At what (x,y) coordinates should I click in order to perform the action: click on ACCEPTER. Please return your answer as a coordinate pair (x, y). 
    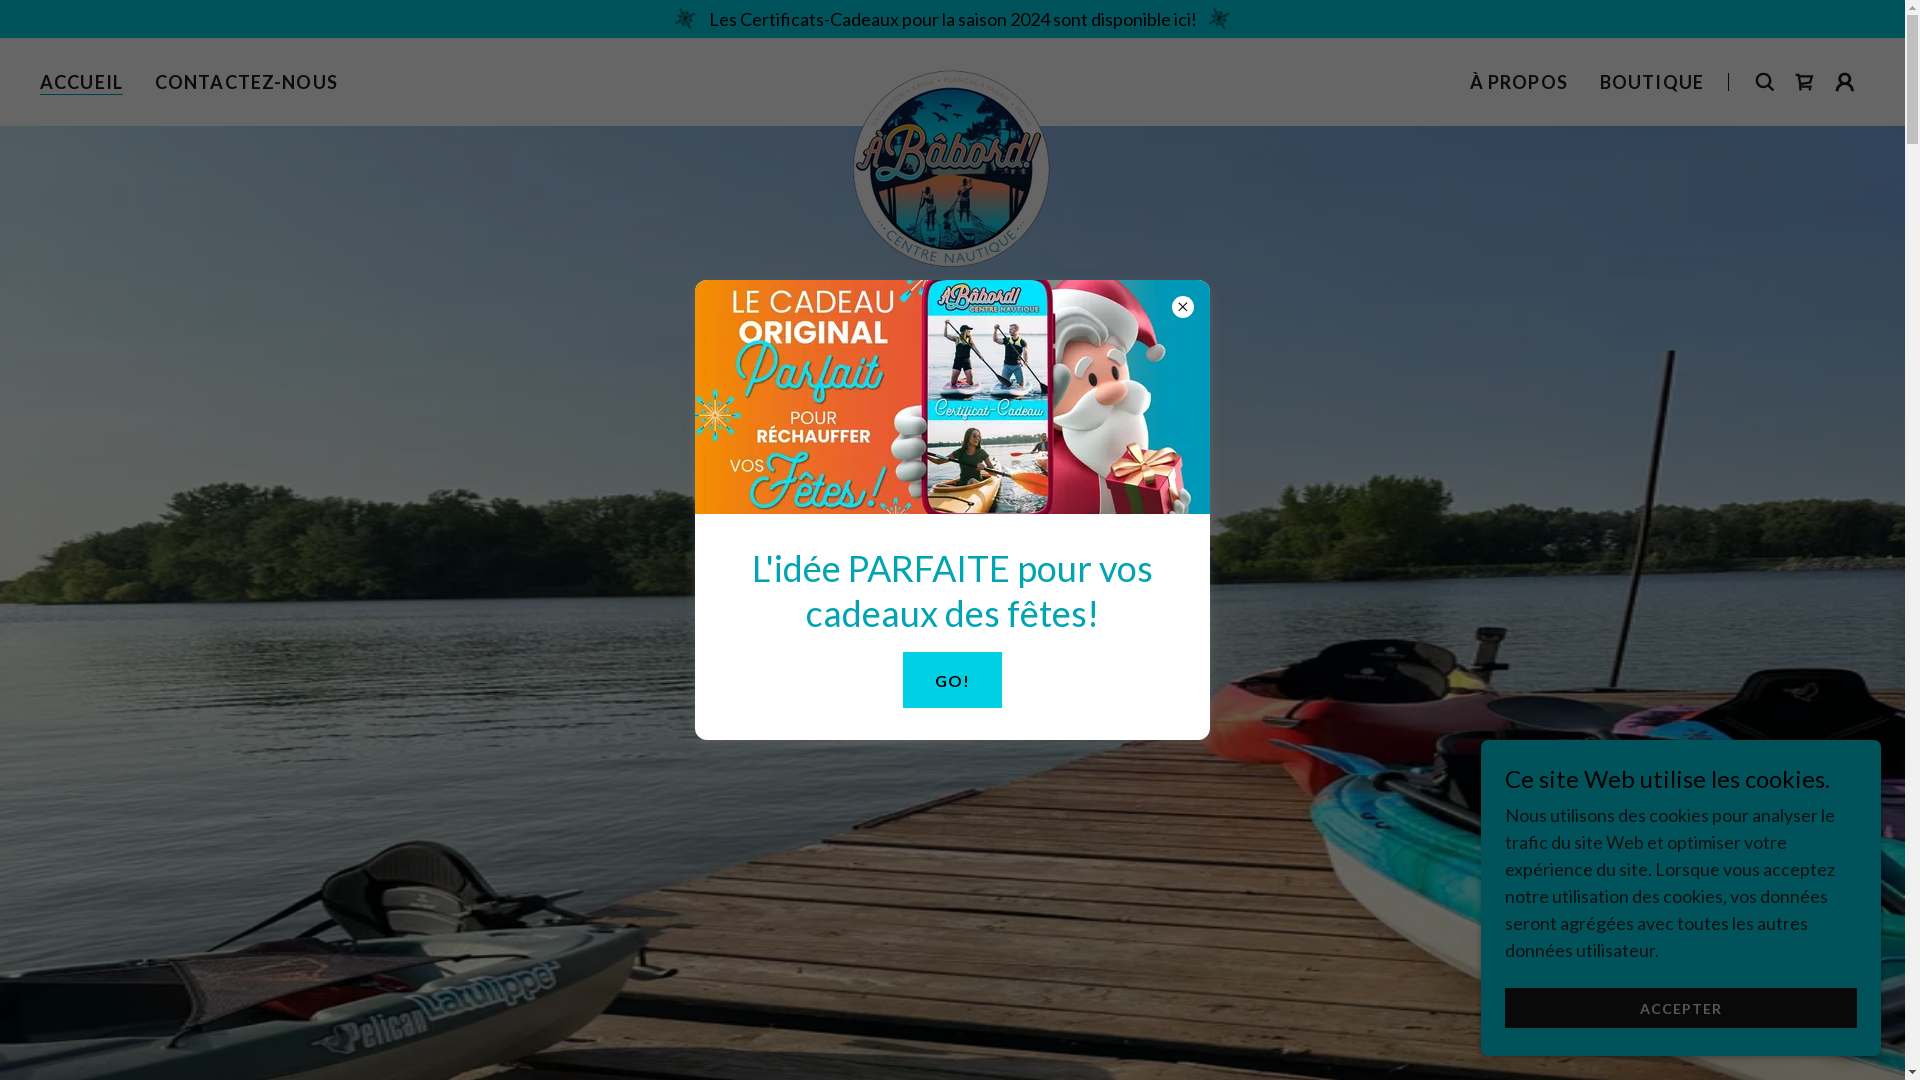
    Looking at the image, I should click on (1681, 1008).